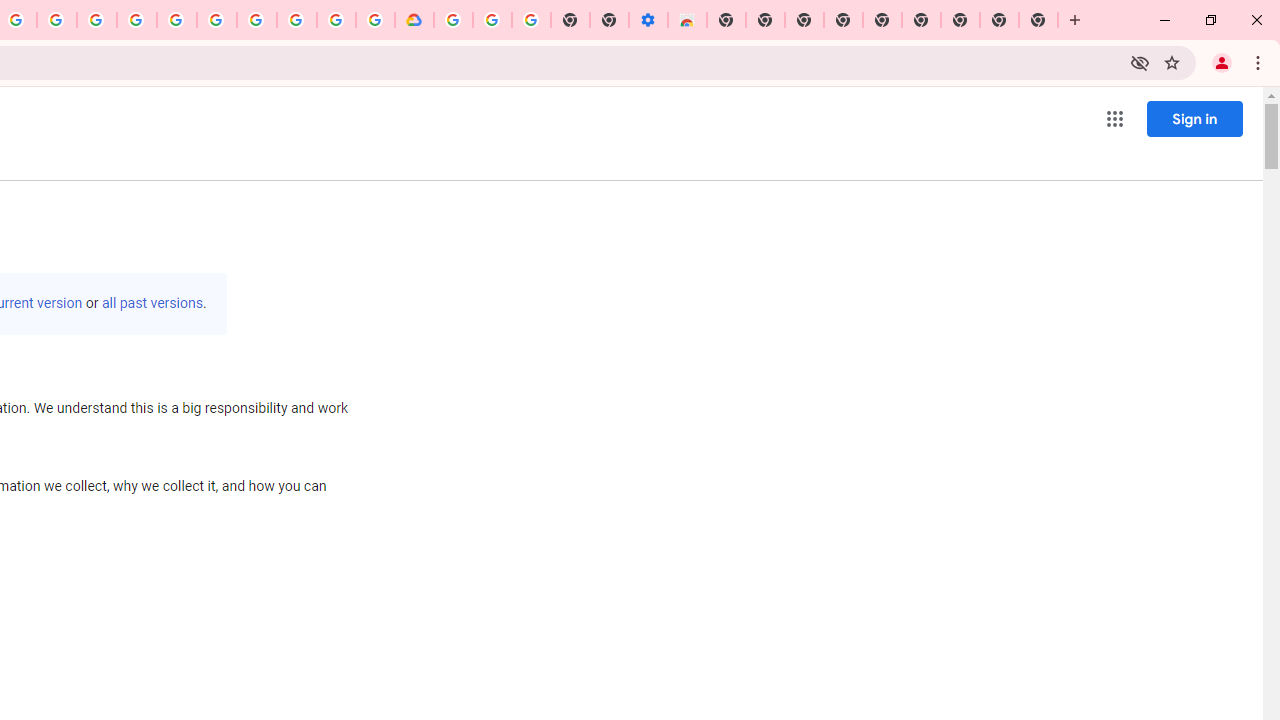 The image size is (1280, 720). I want to click on Create your Google Account, so click(336, 20).